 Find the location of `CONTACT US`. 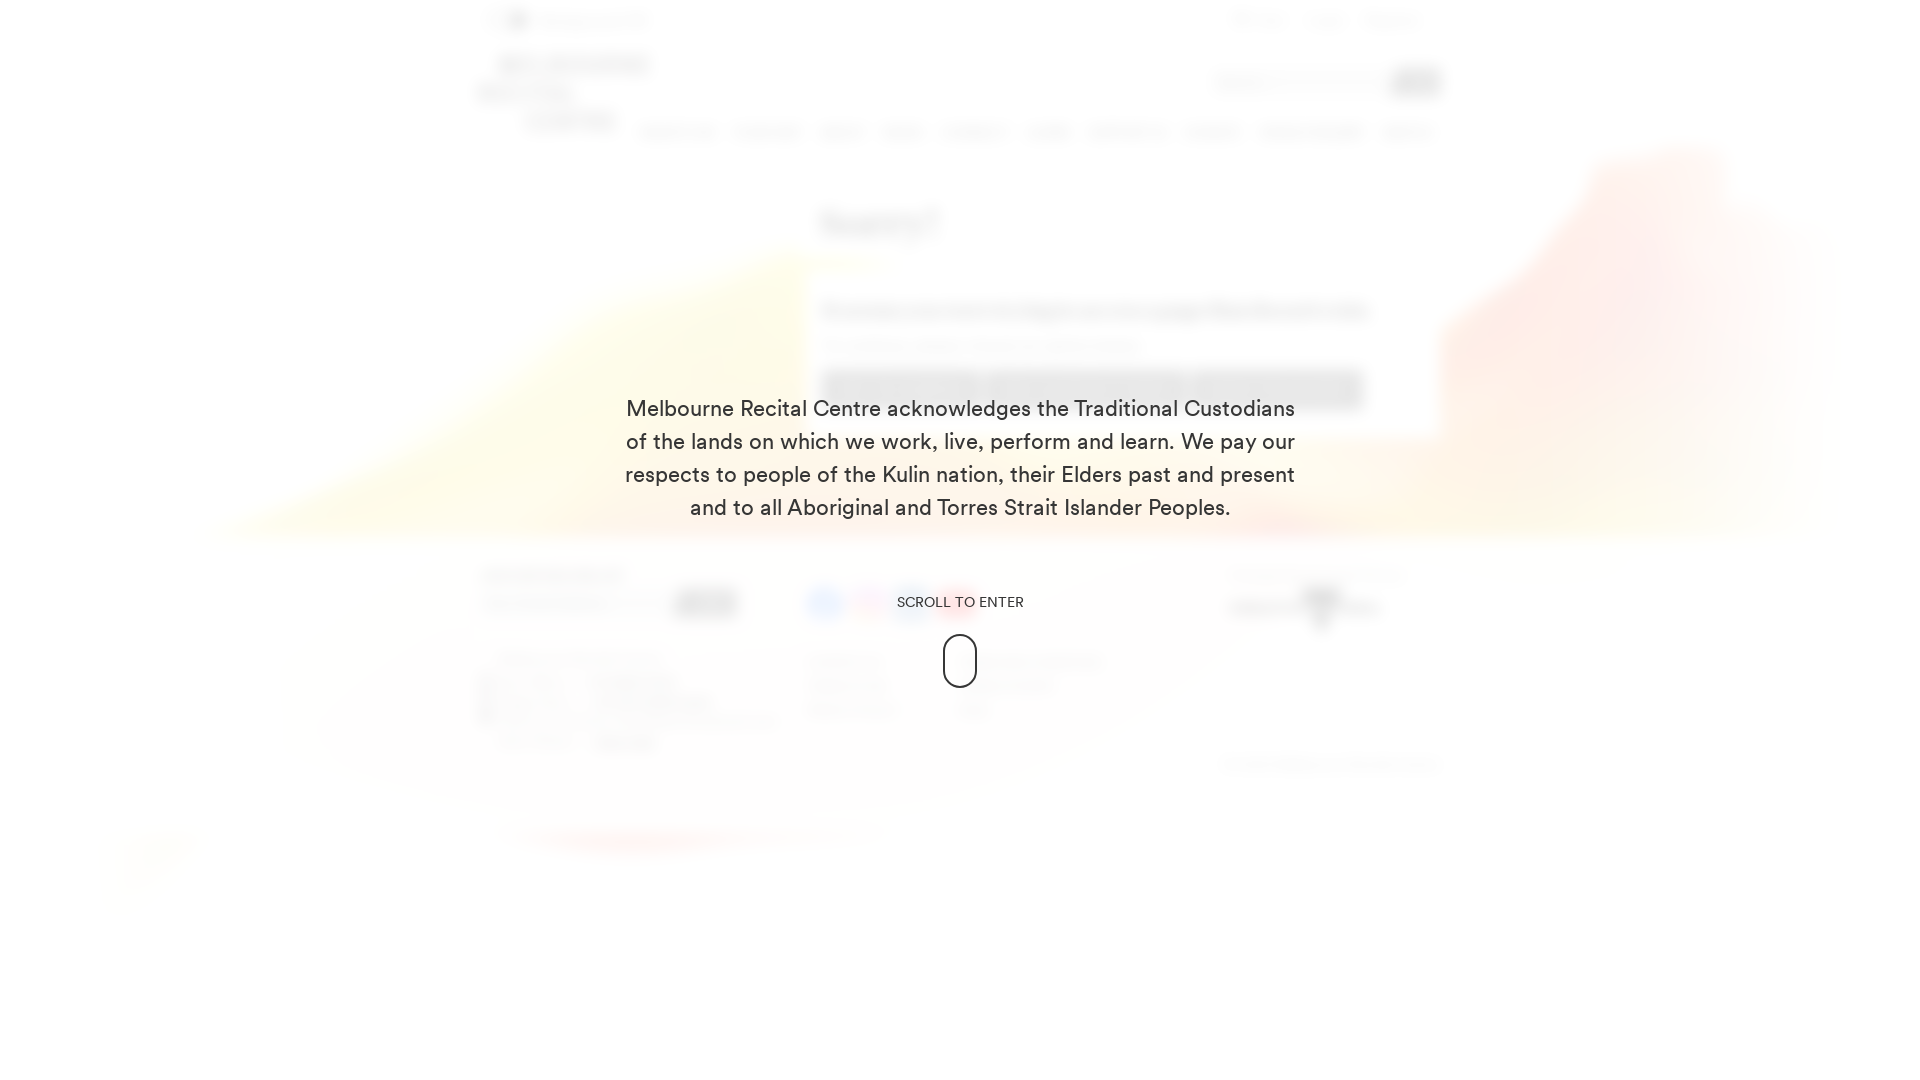

CONTACT US is located at coordinates (844, 662).